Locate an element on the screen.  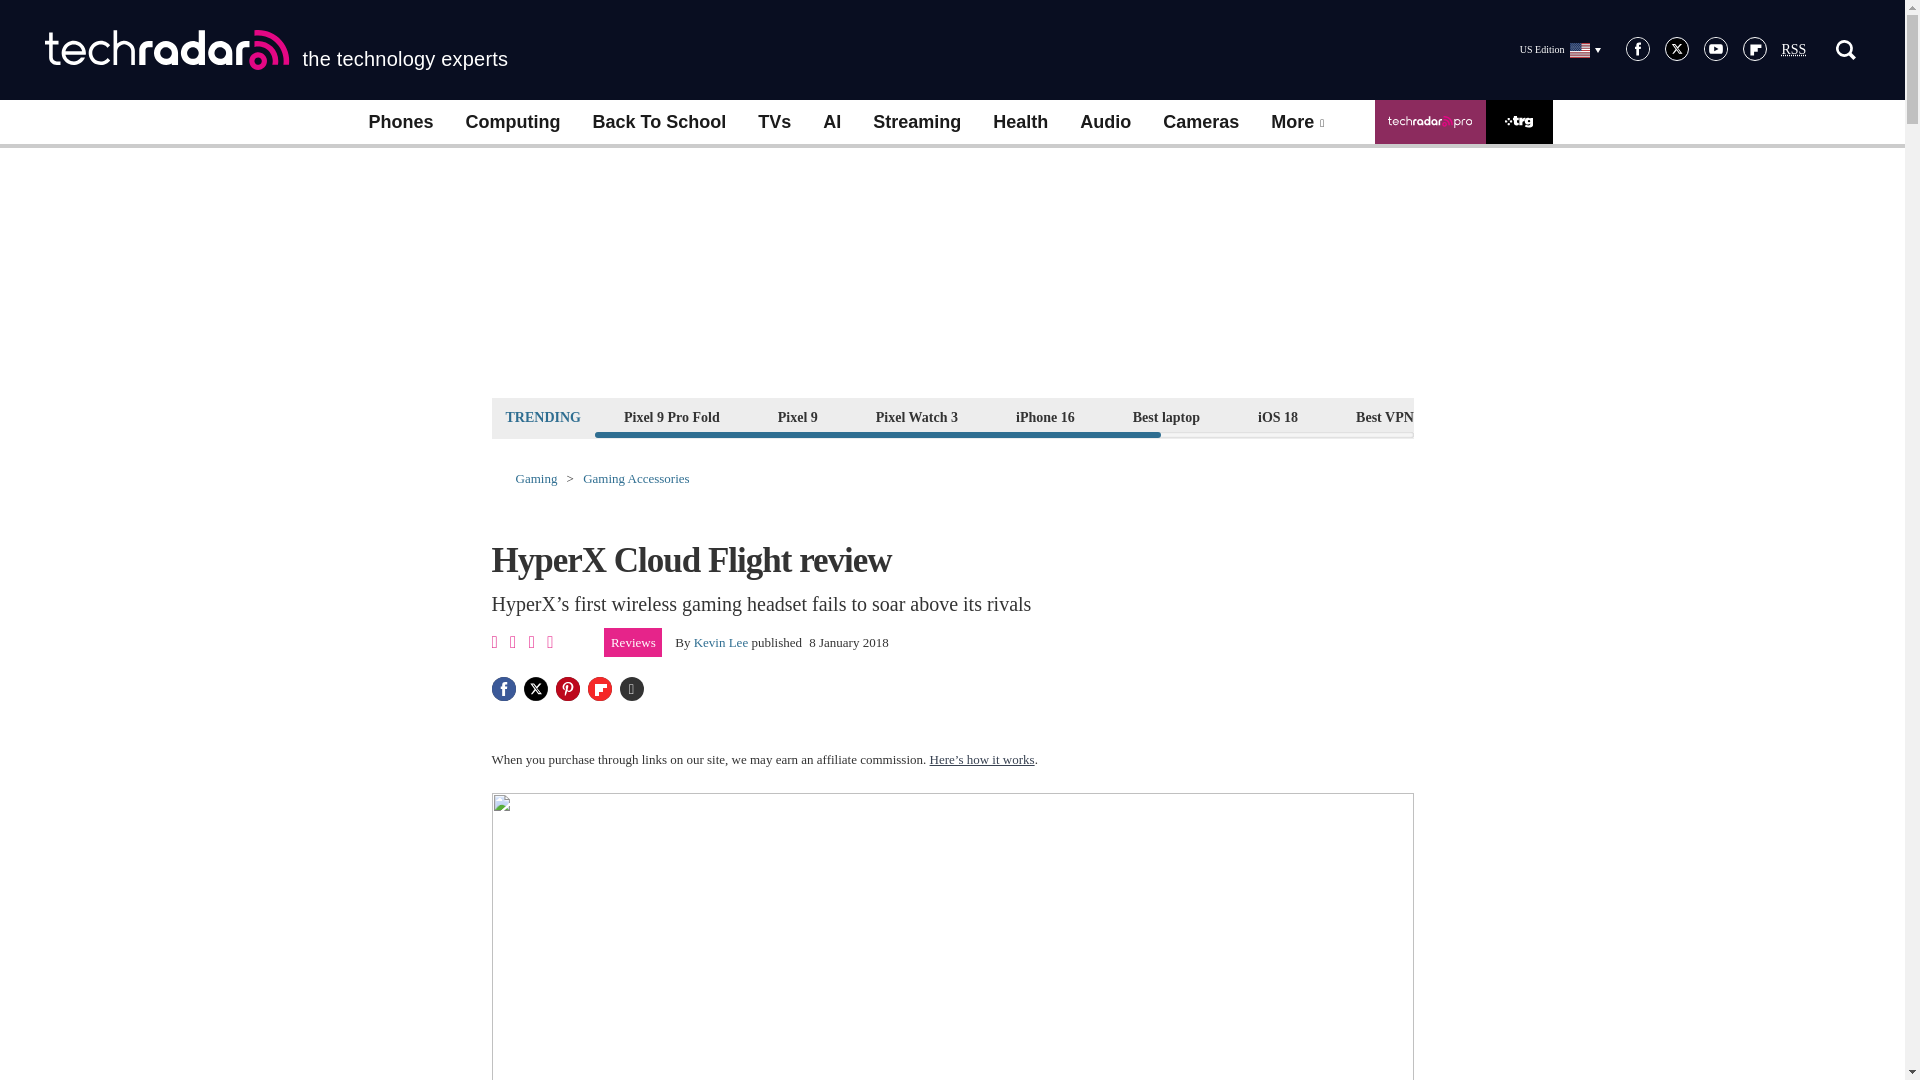
US Edition is located at coordinates (1560, 49).